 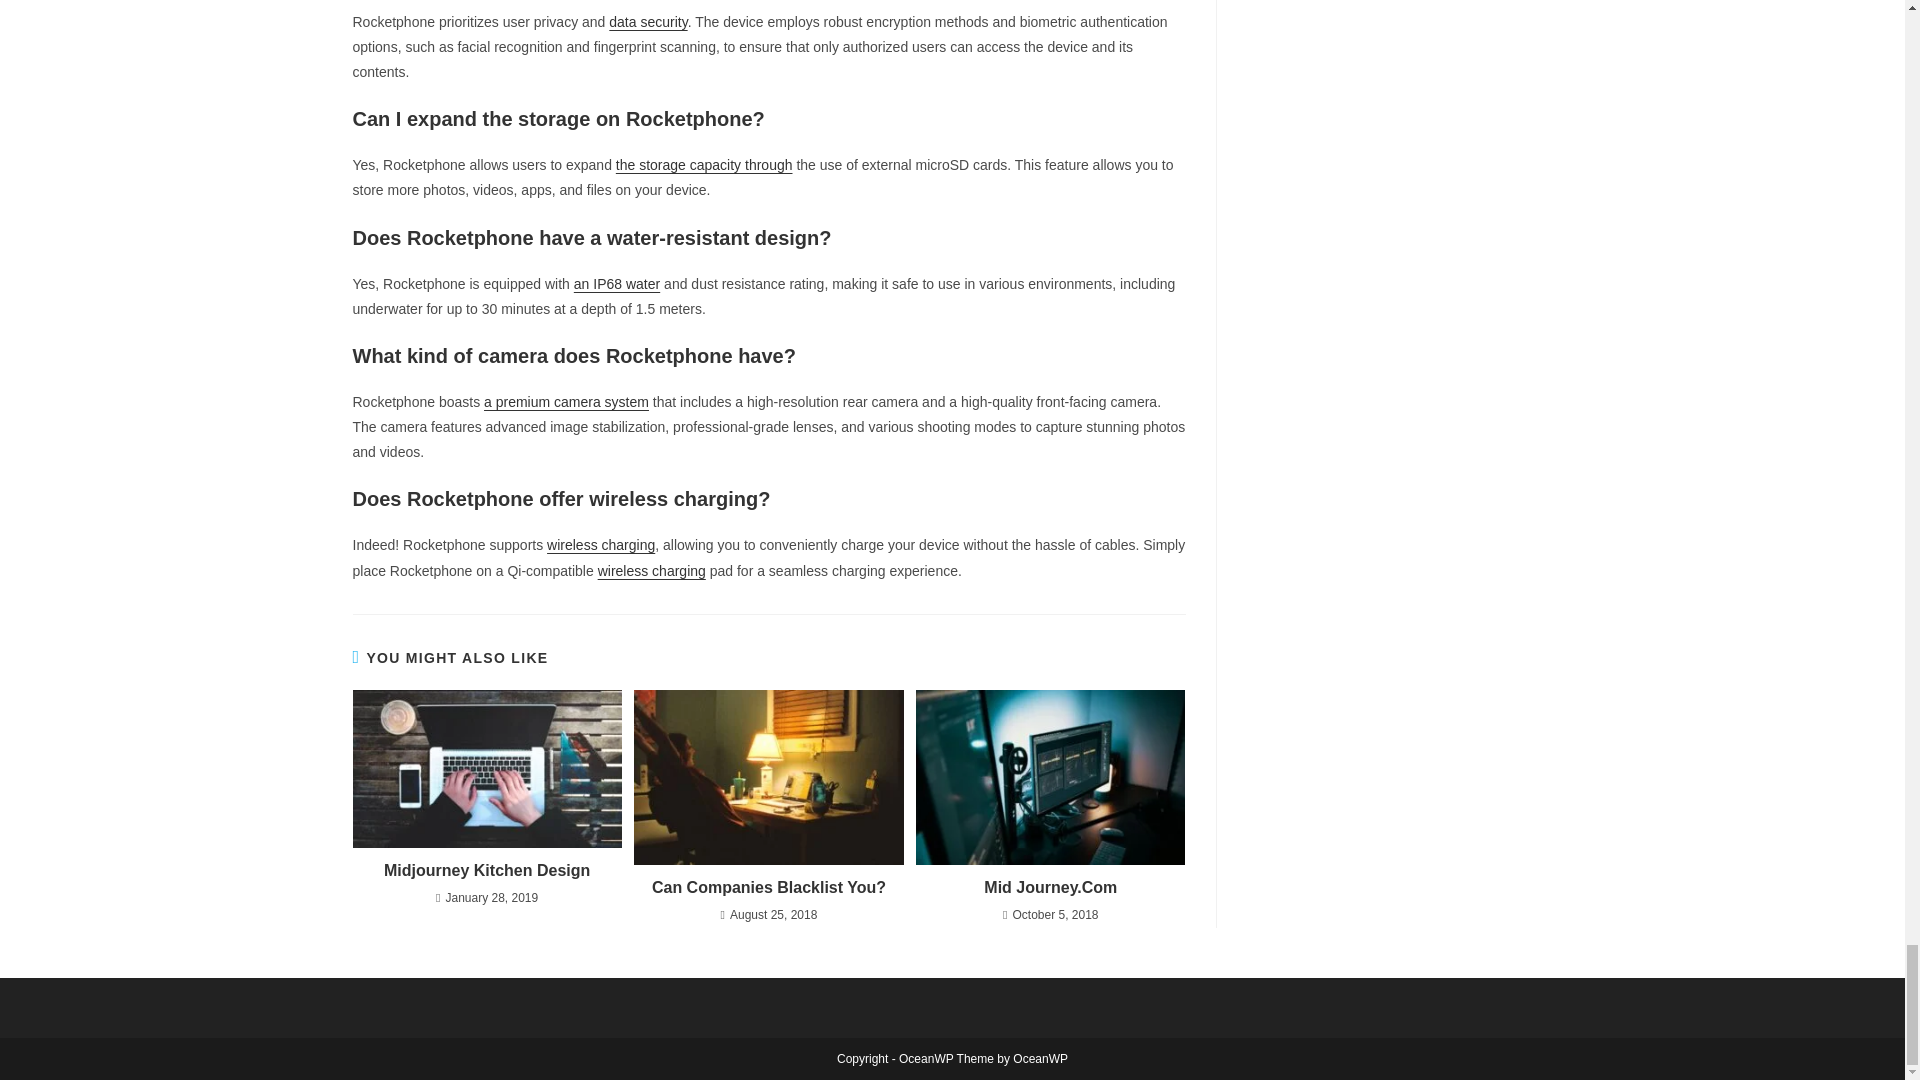 What do you see at coordinates (768, 887) in the screenshot?
I see `Can Companies Blacklist You?` at bounding box center [768, 887].